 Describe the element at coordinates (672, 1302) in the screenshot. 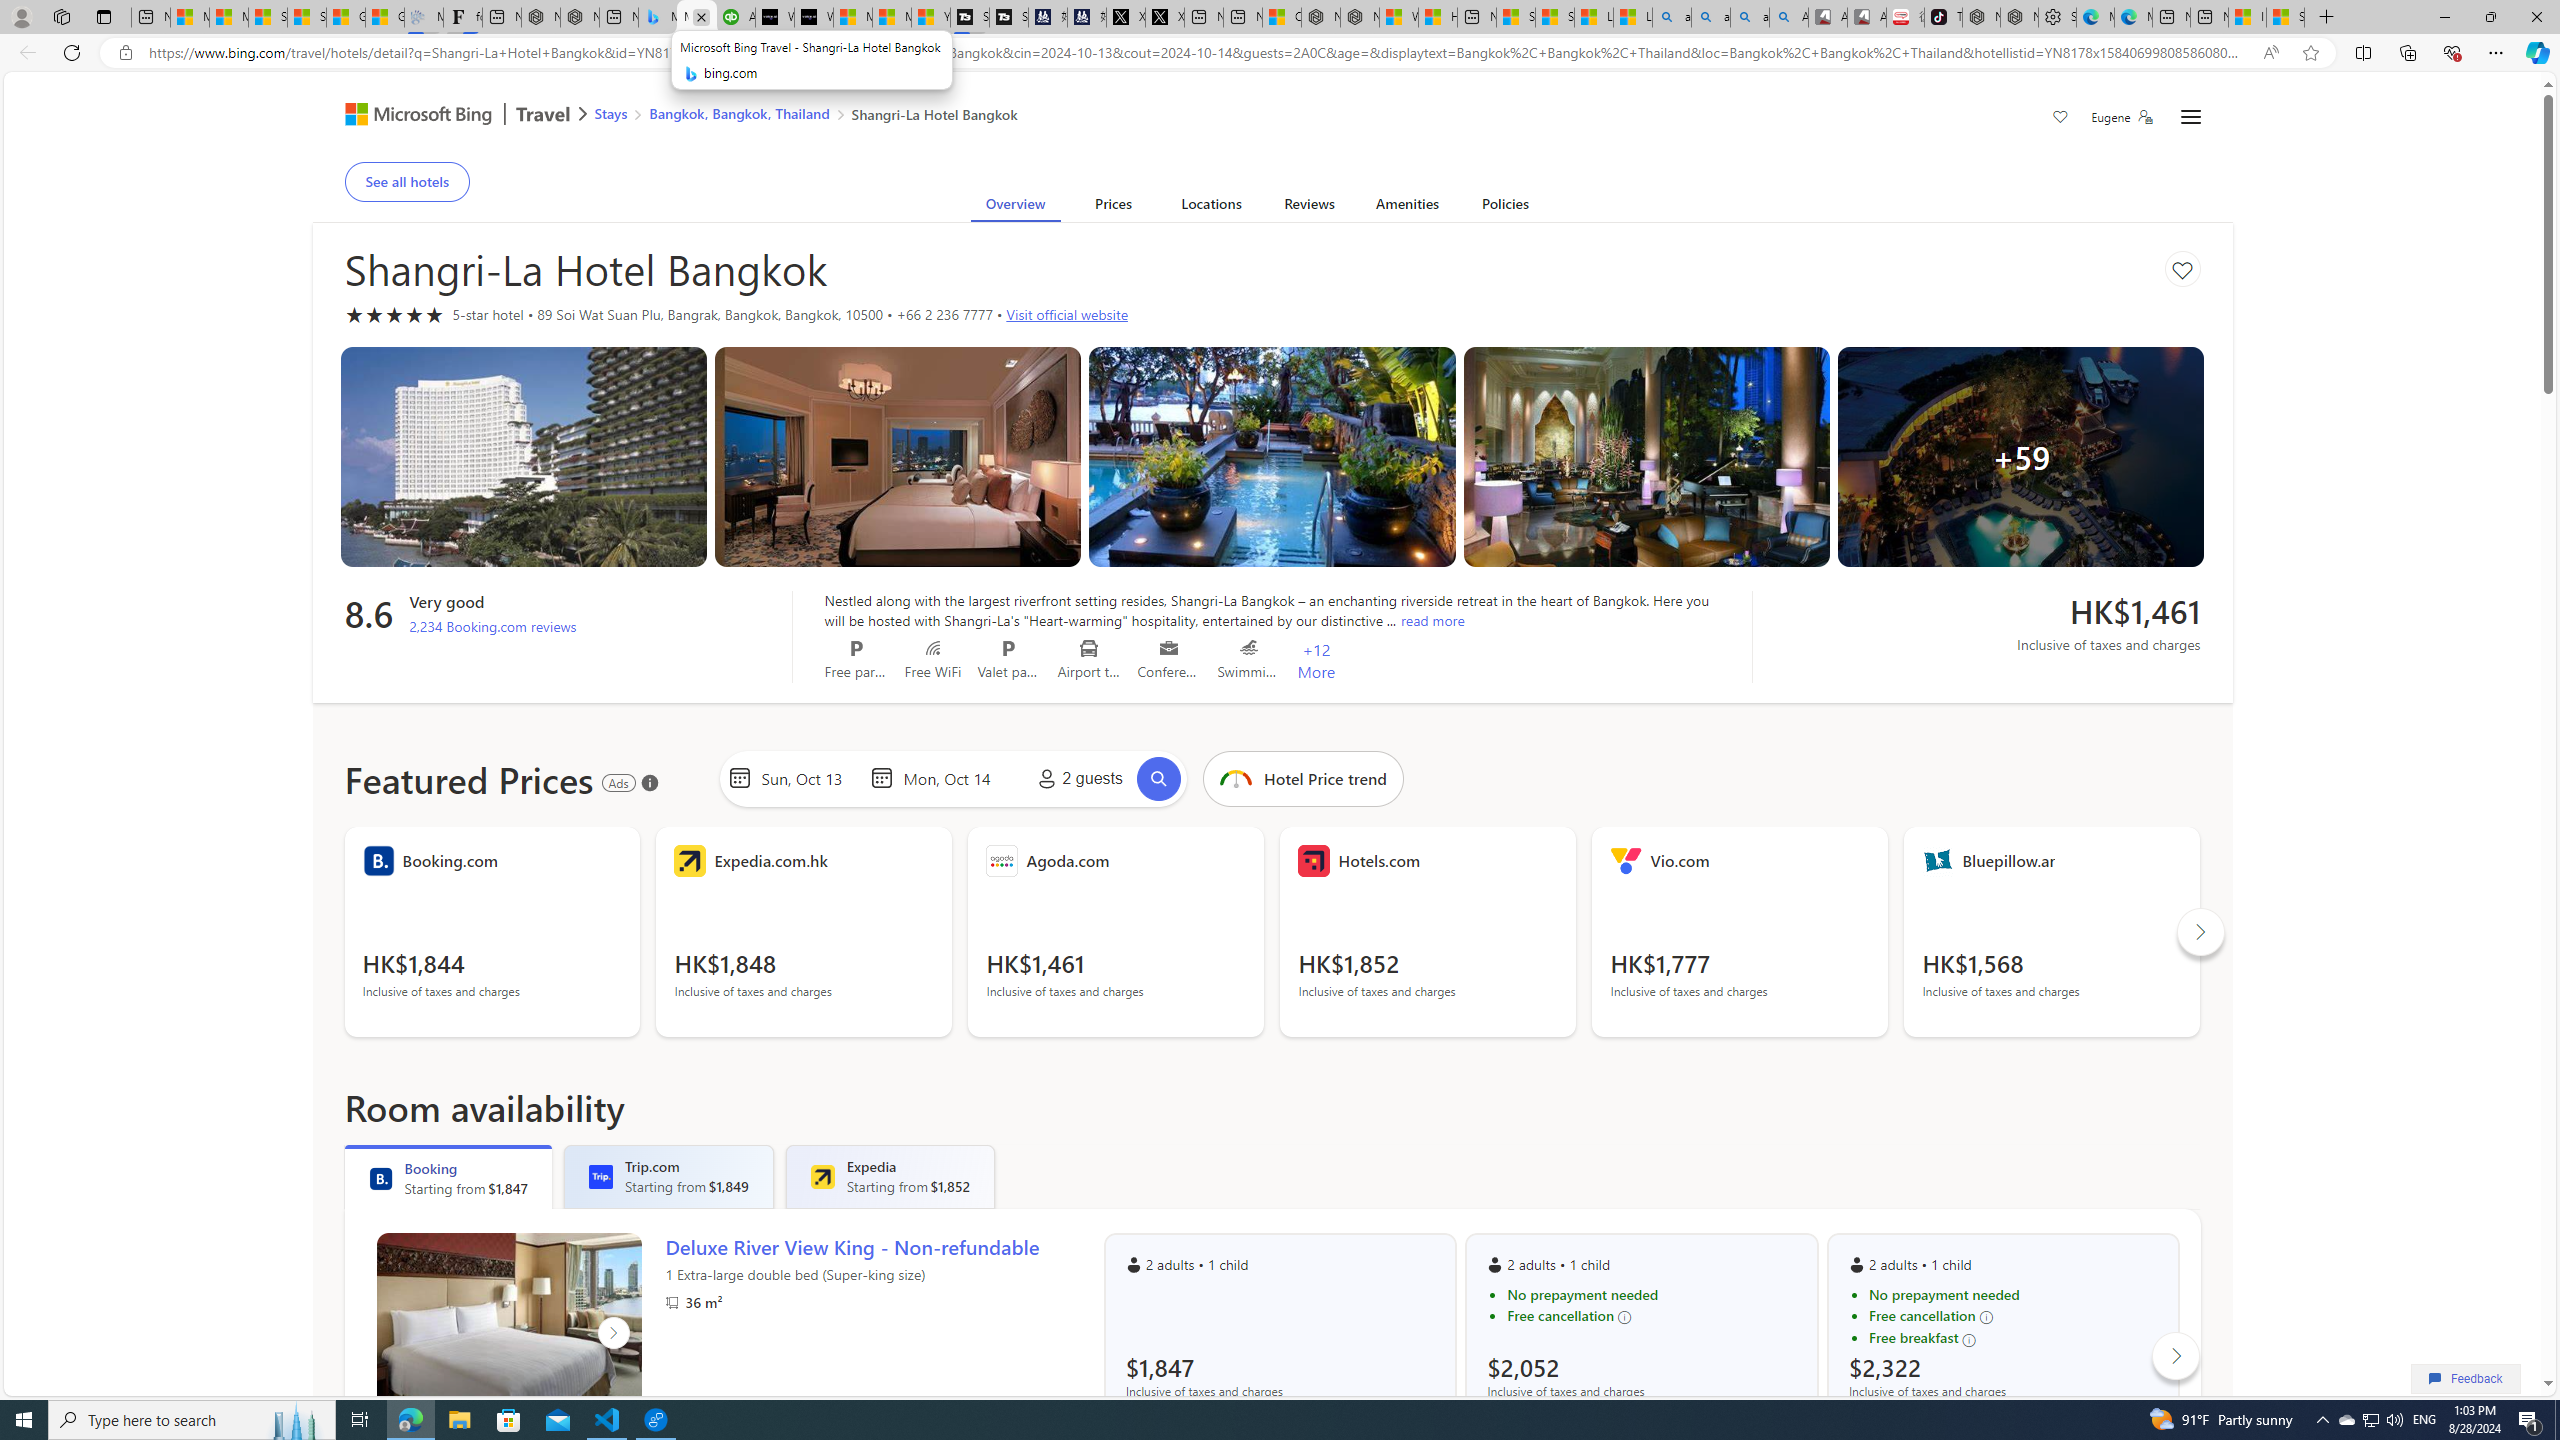

I see `Partner Image` at that location.